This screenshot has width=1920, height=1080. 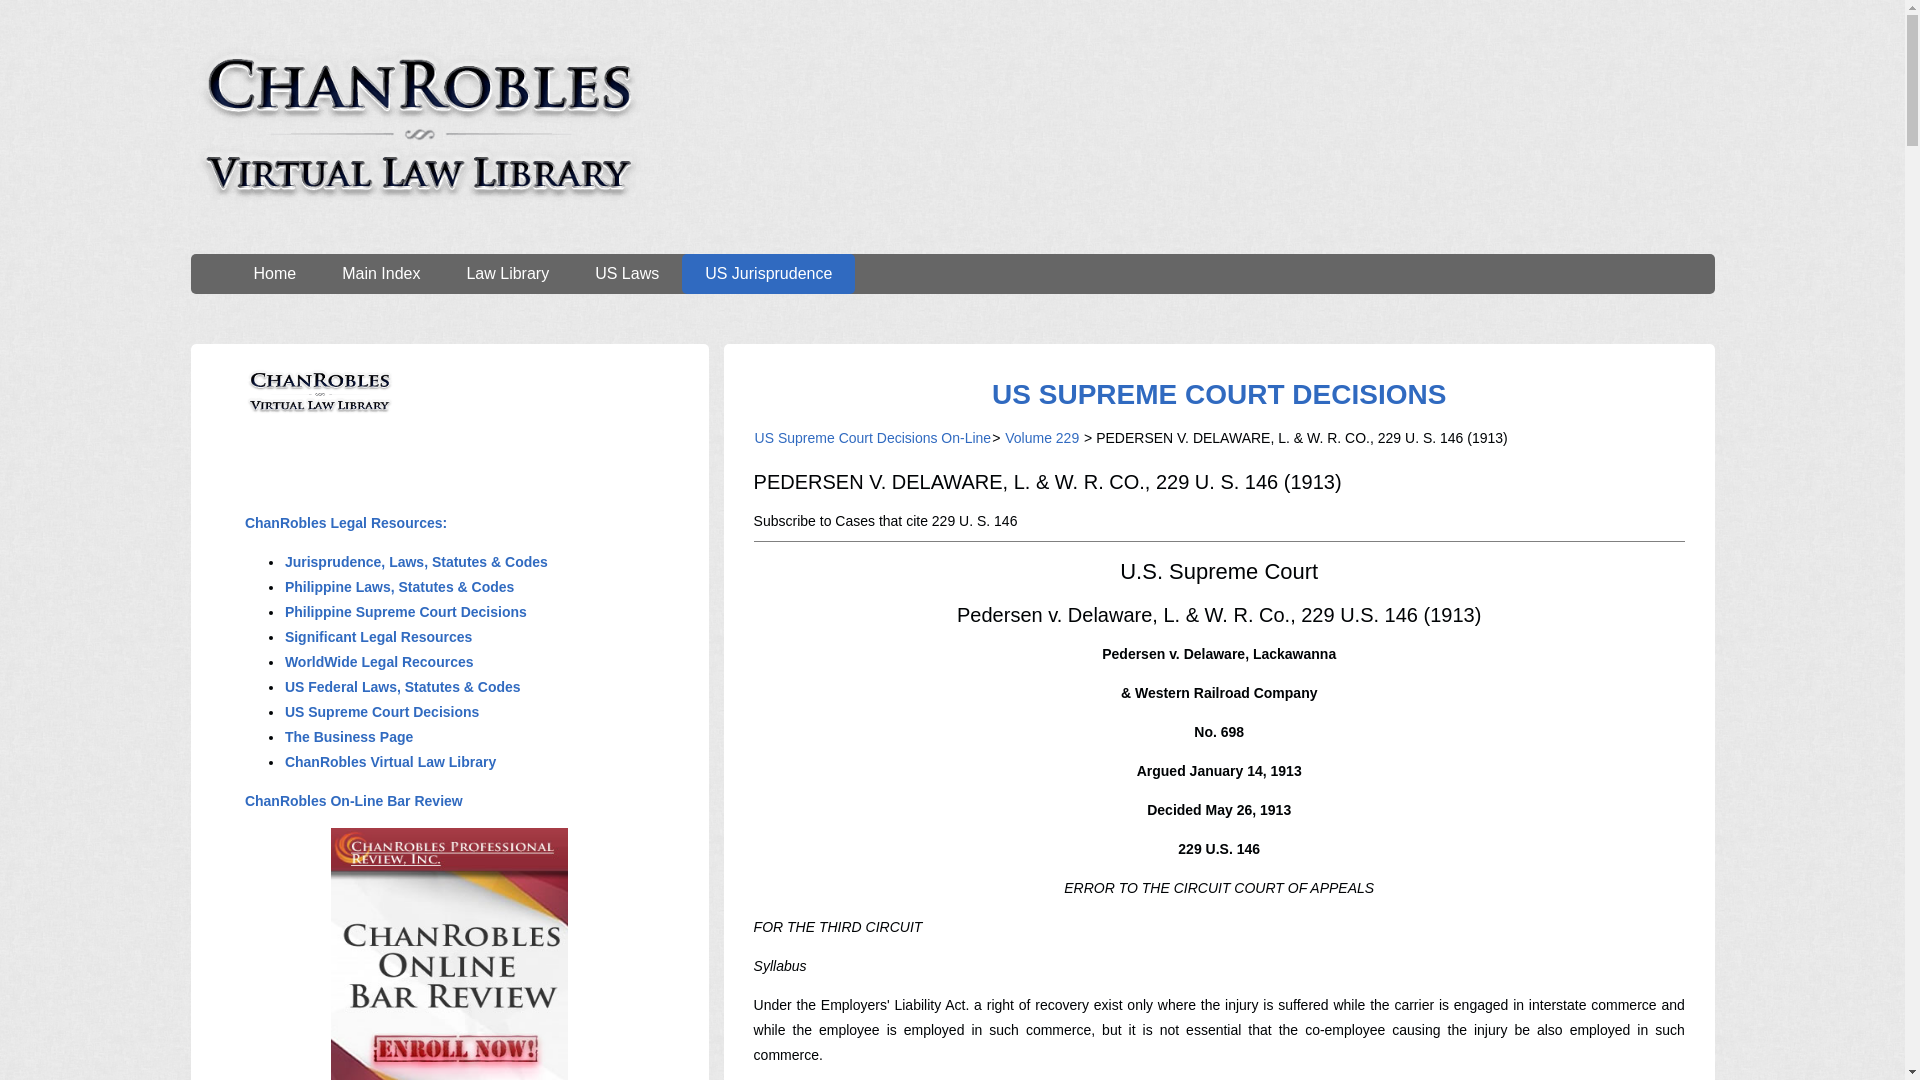 What do you see at coordinates (1218, 394) in the screenshot?
I see `US SUPREME COURT DECISIONS` at bounding box center [1218, 394].